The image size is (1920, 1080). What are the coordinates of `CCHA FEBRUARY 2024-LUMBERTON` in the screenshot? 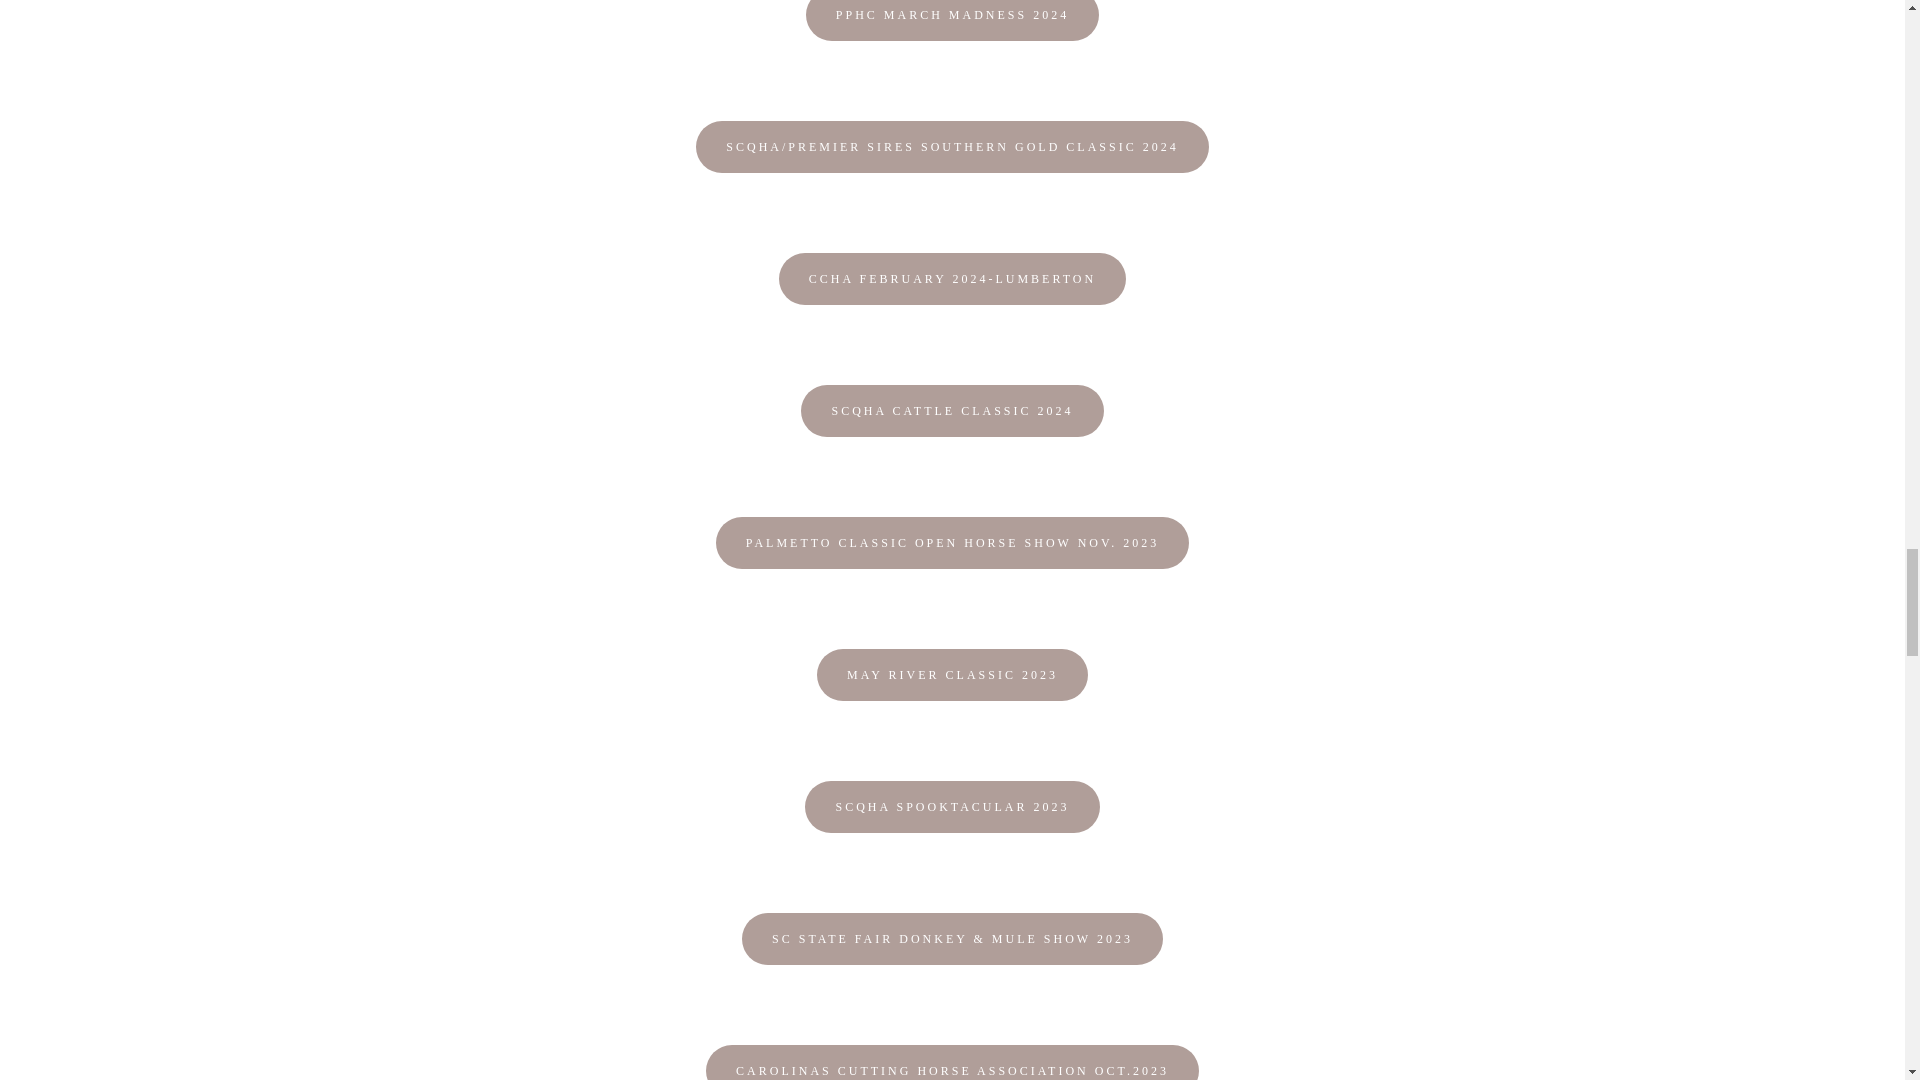 It's located at (952, 278).